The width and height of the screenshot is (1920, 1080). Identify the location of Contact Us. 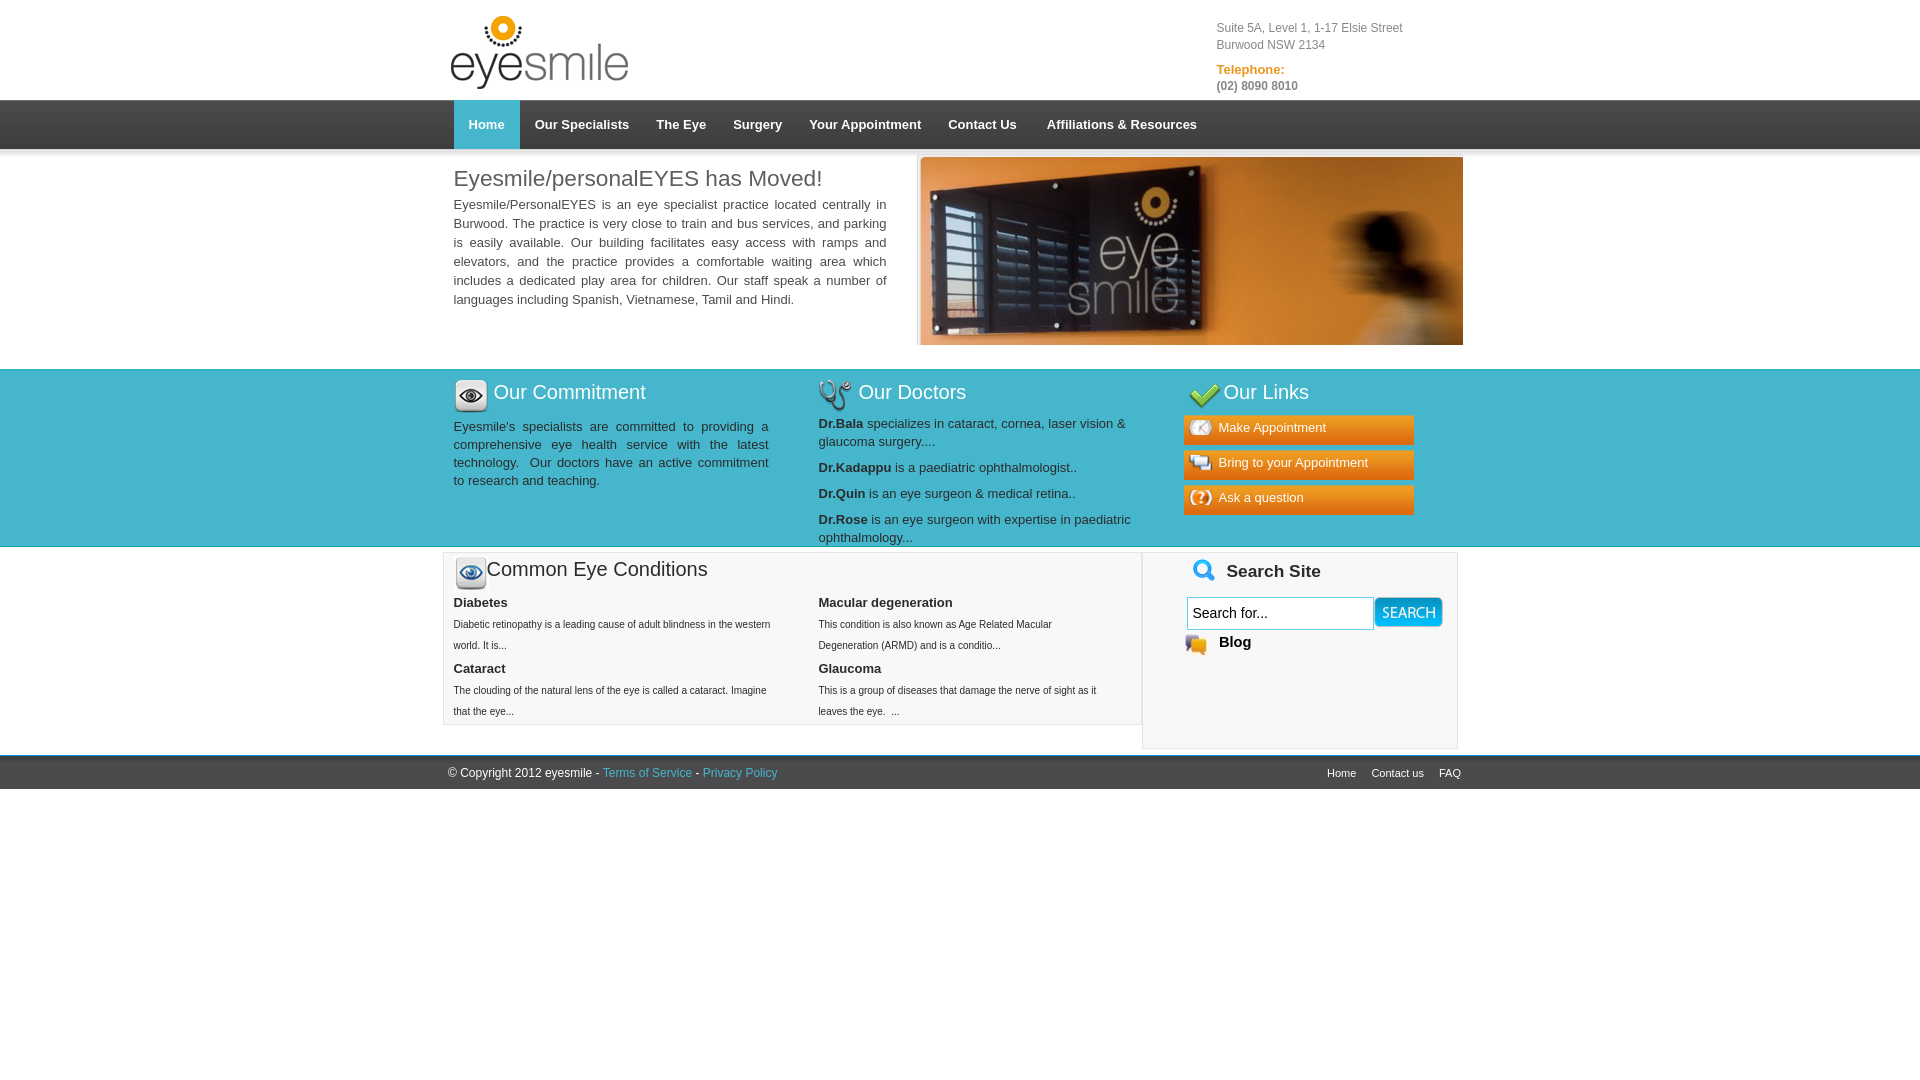
(982, 124).